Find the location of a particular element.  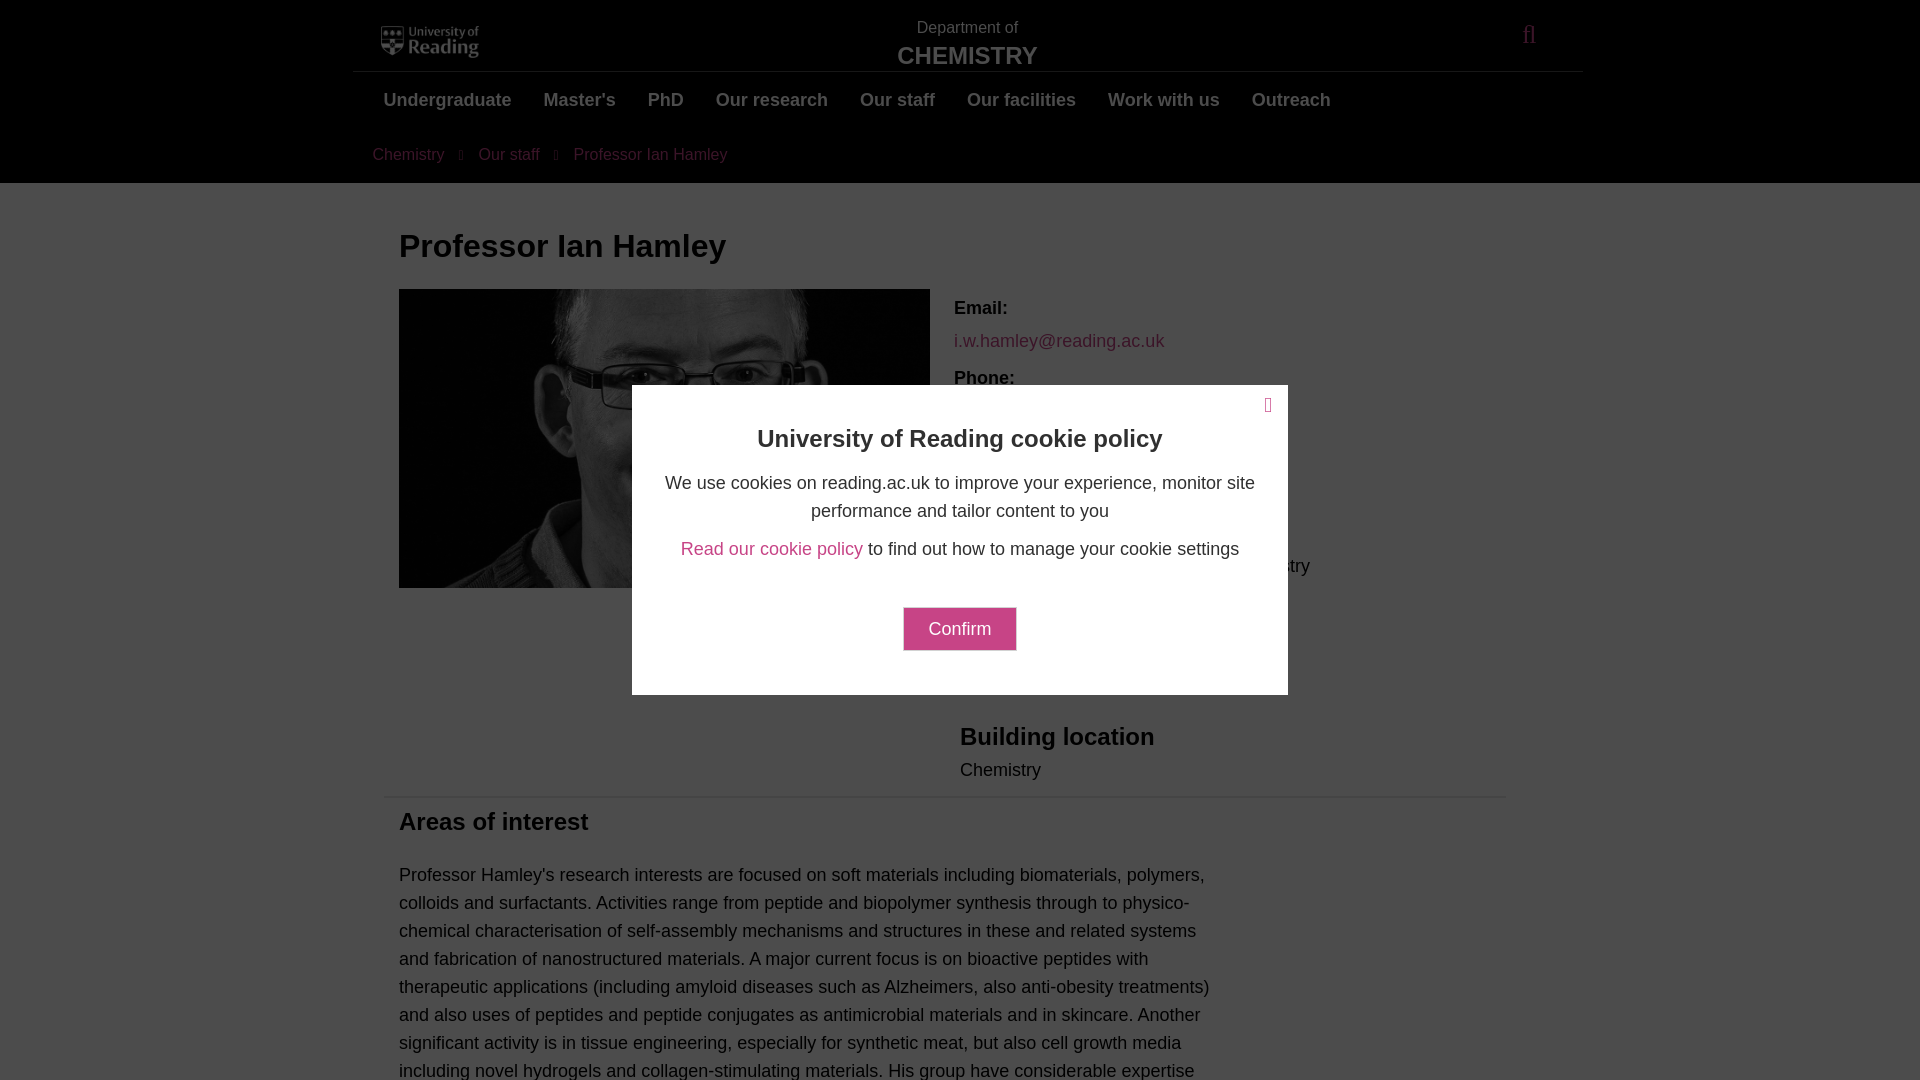

Chemistry is located at coordinates (966, 56).